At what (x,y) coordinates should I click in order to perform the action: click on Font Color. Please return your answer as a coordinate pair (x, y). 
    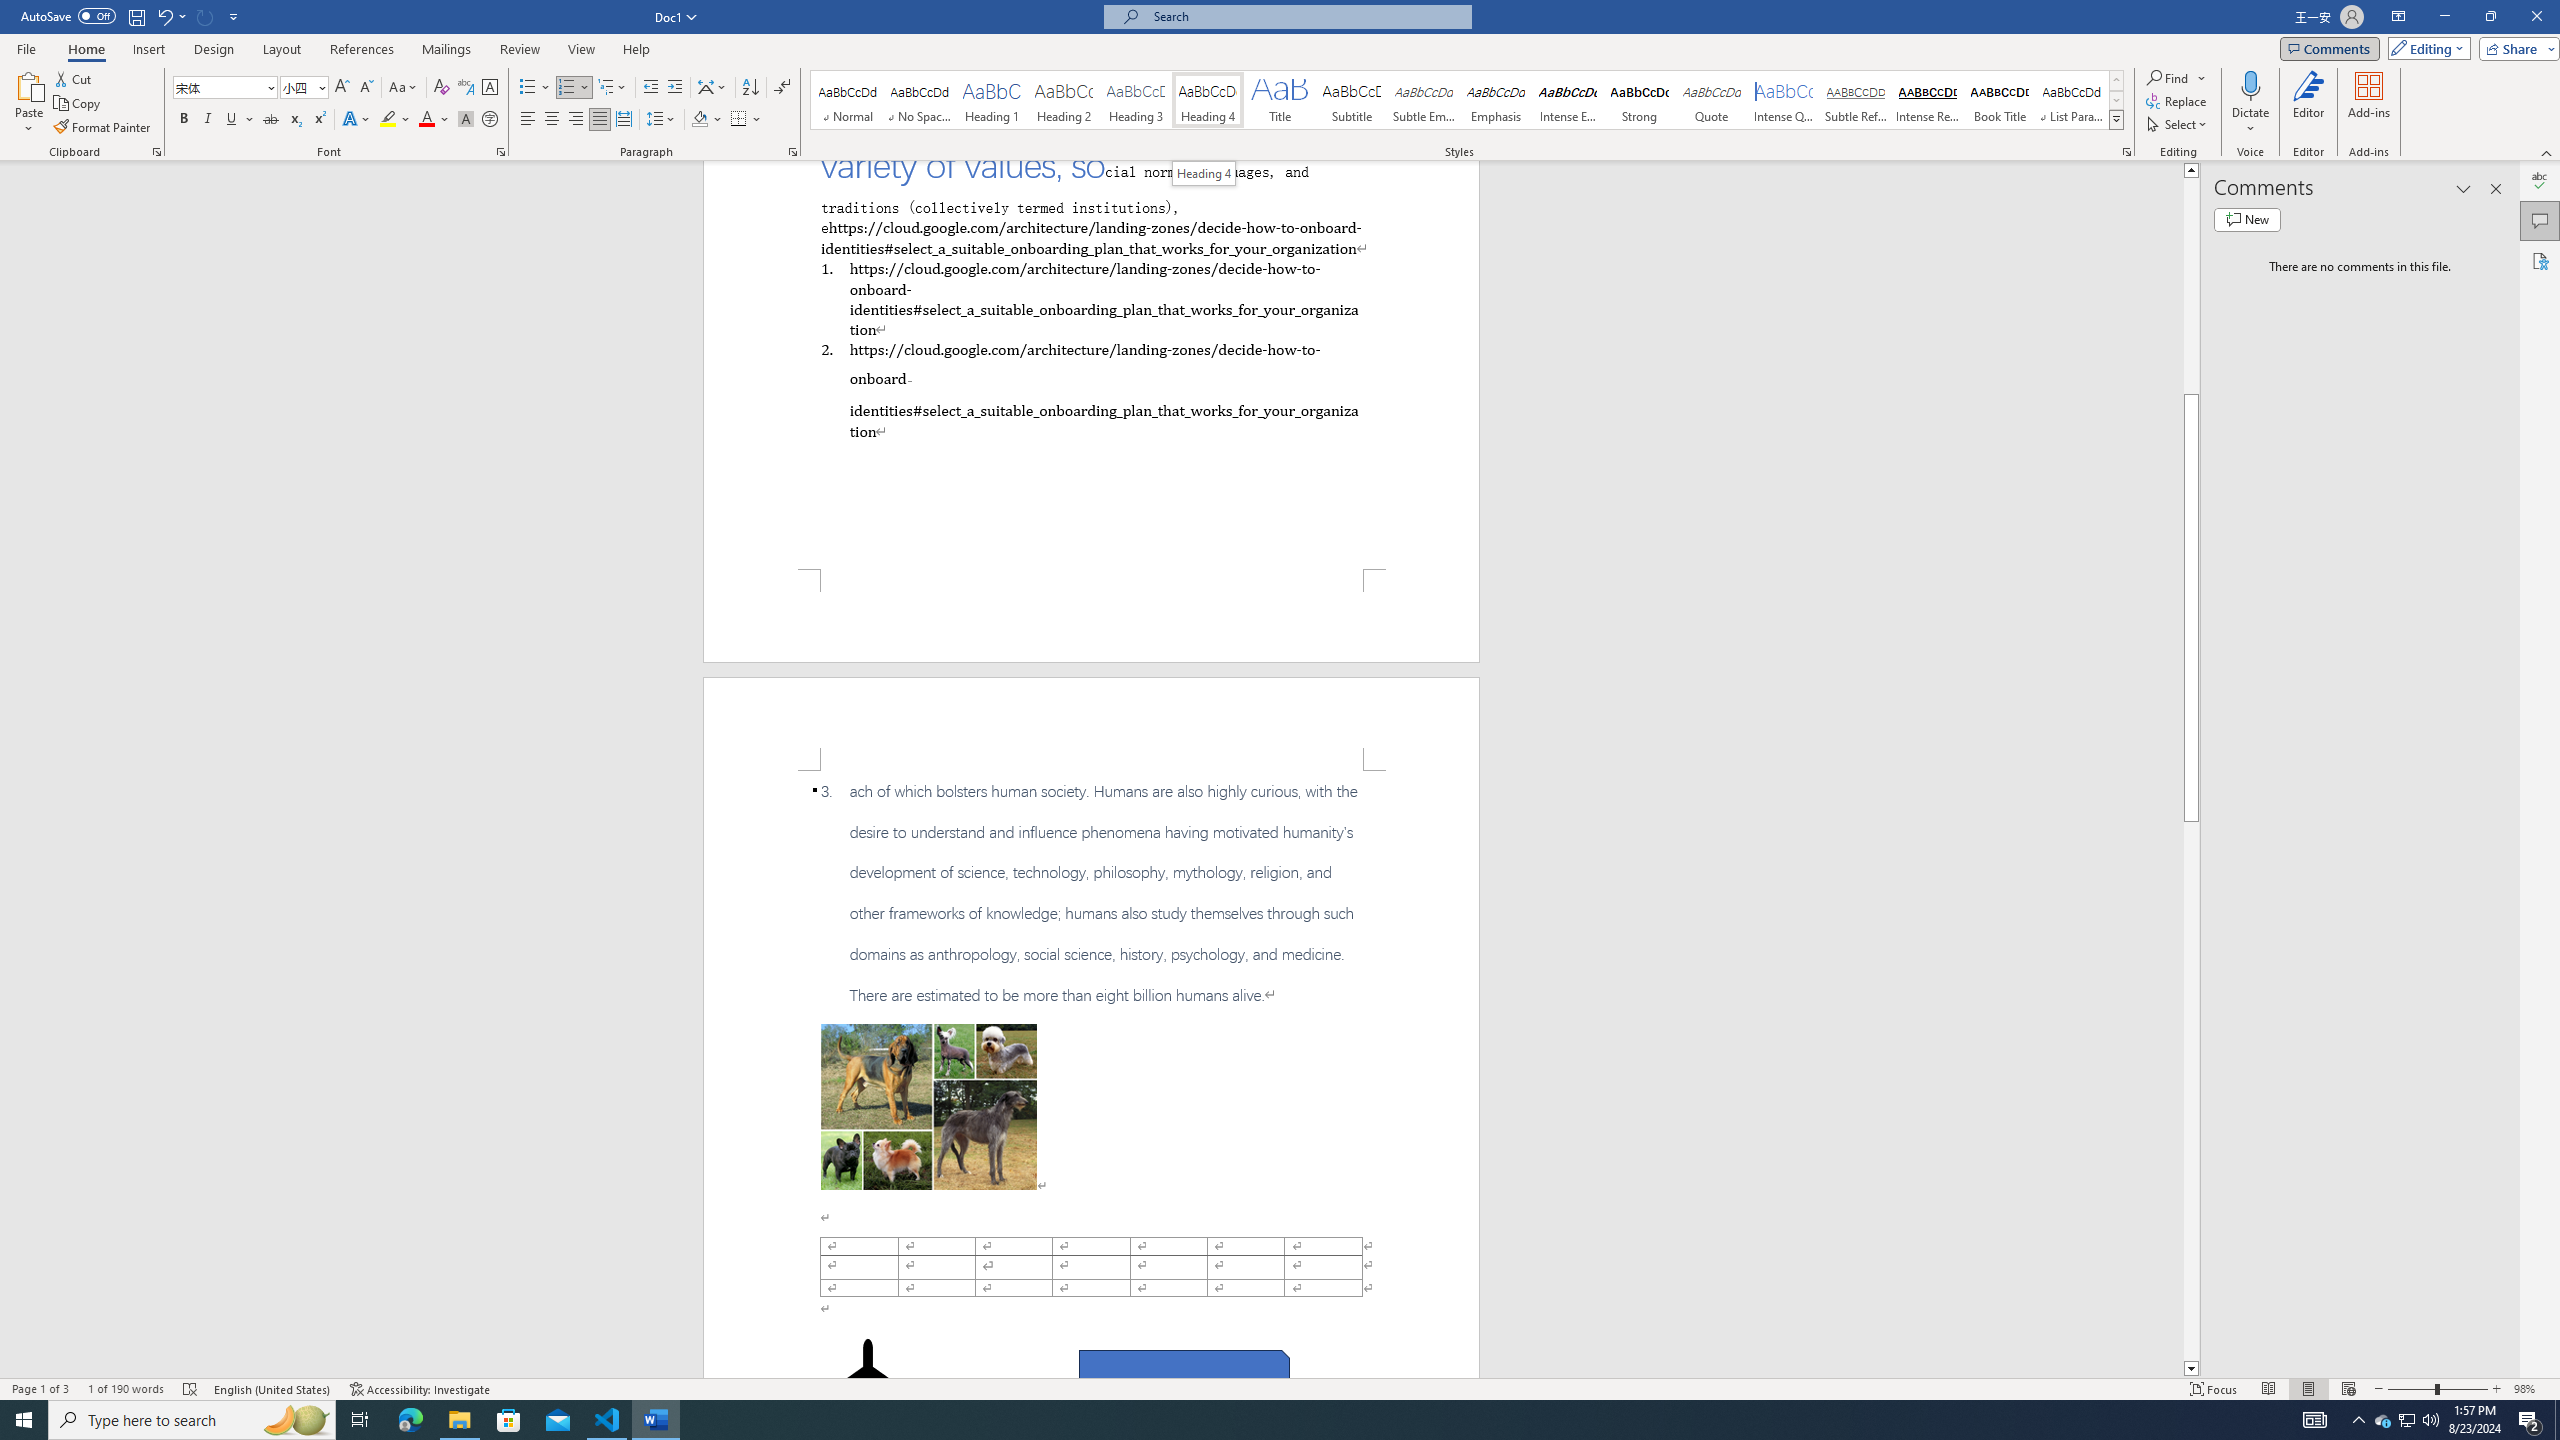
    Looking at the image, I should click on (434, 120).